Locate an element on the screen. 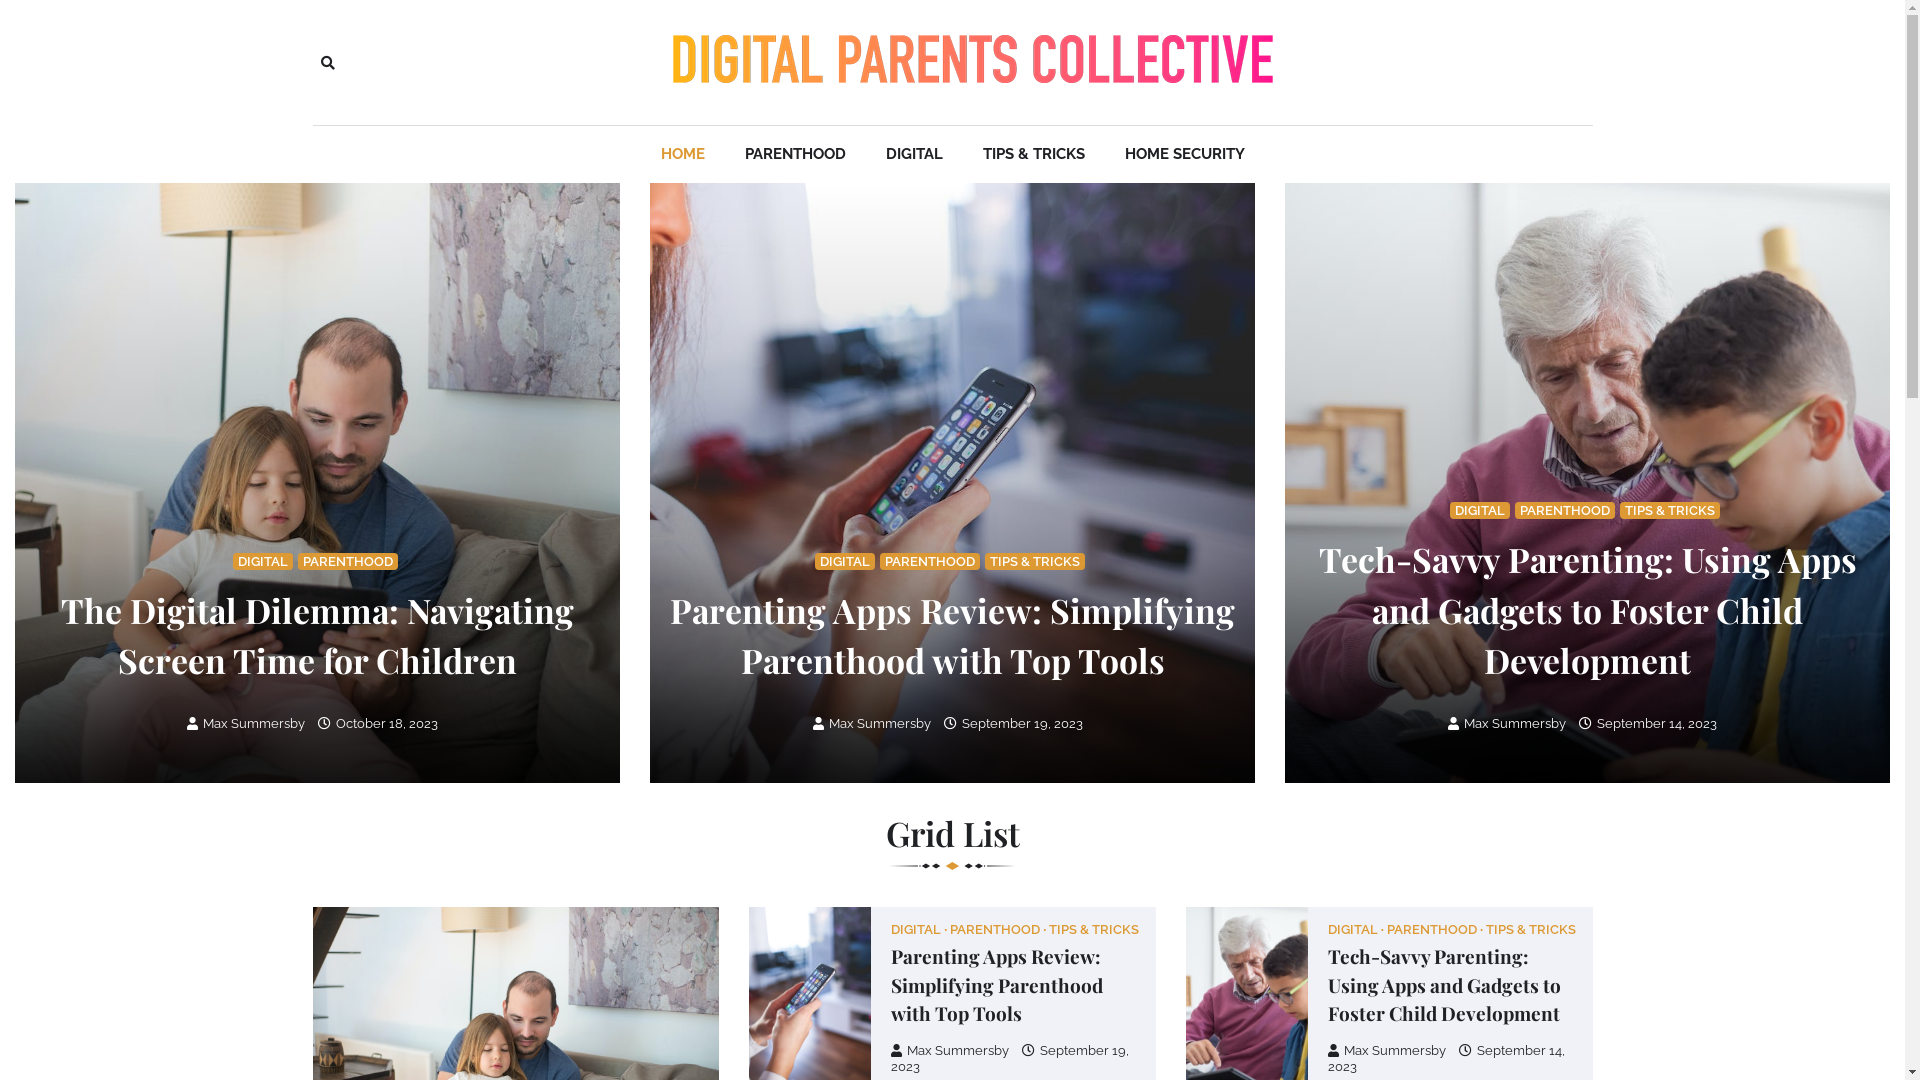 Image resolution: width=1920 pixels, height=1080 pixels. Max Summersby is located at coordinates (871, 724).